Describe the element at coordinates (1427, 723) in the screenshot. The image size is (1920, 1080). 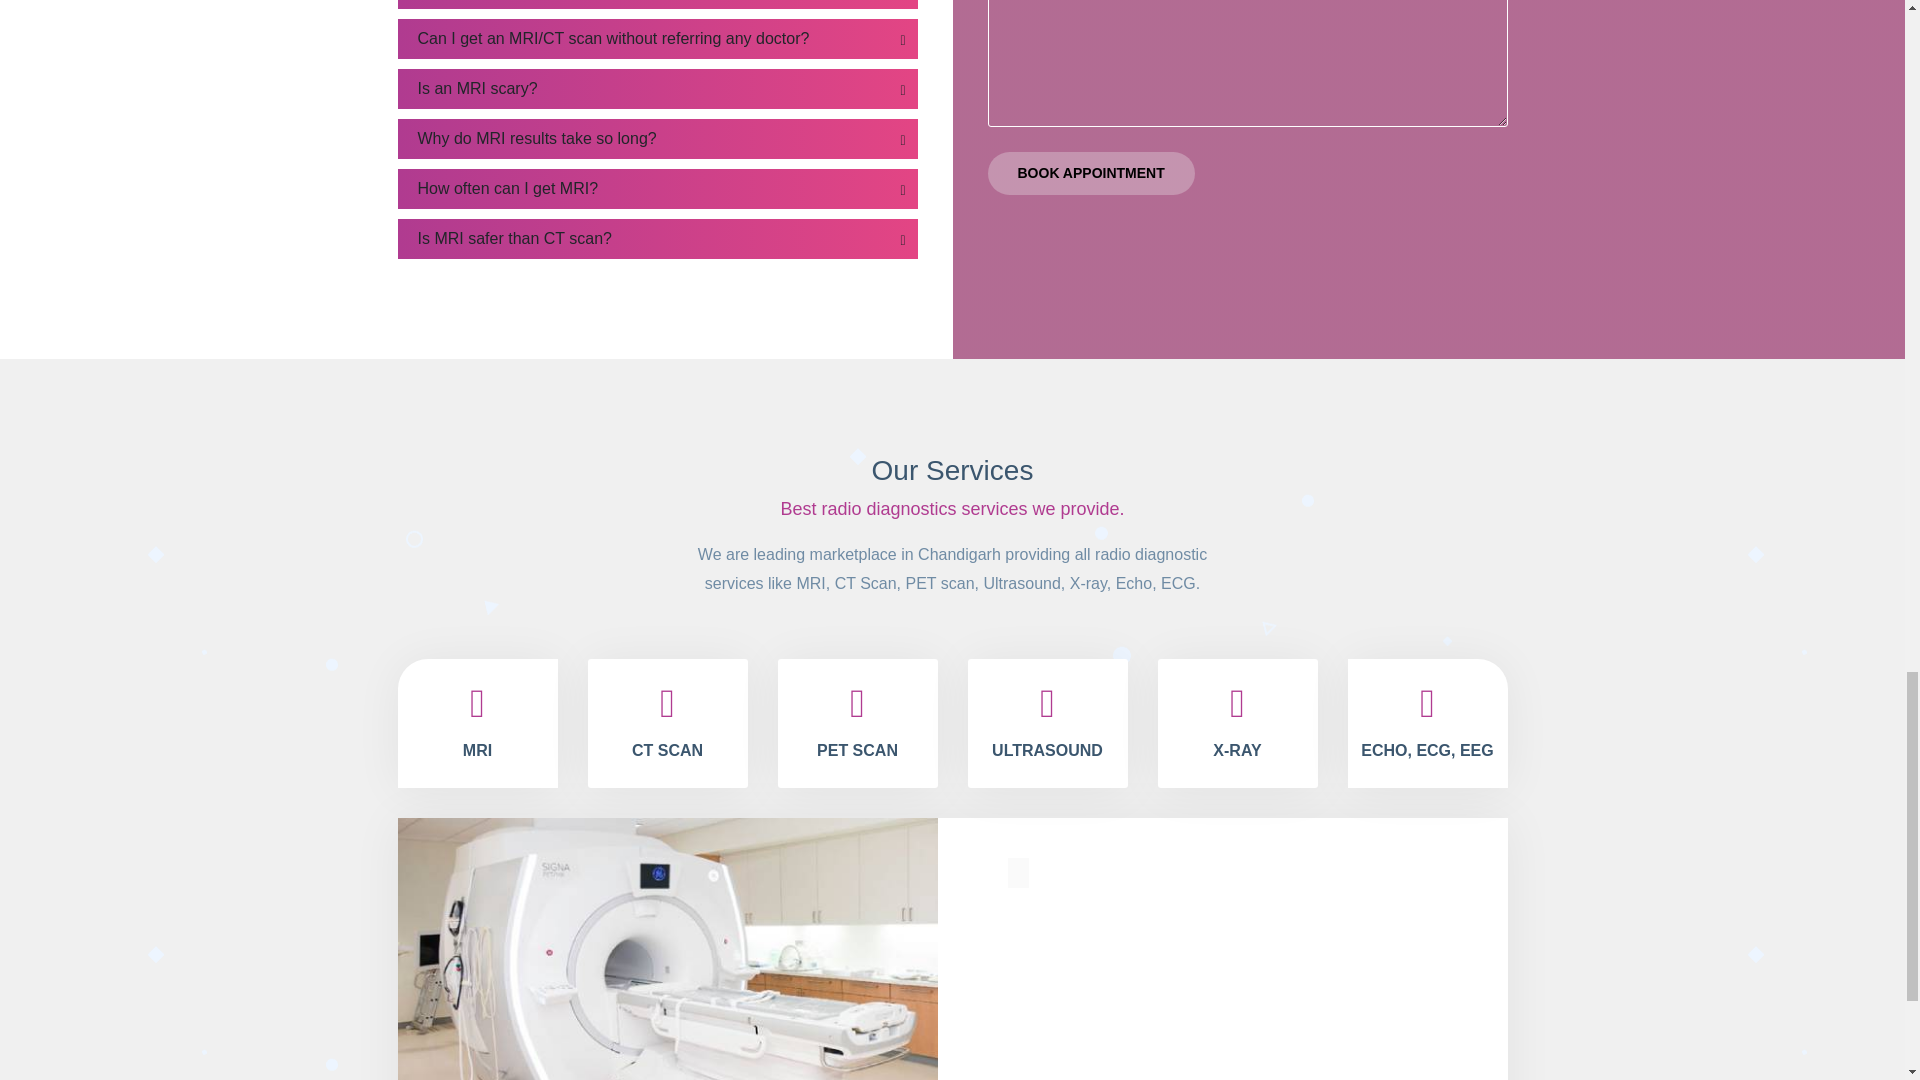
I see `ECHO, ECG, EEG` at that location.